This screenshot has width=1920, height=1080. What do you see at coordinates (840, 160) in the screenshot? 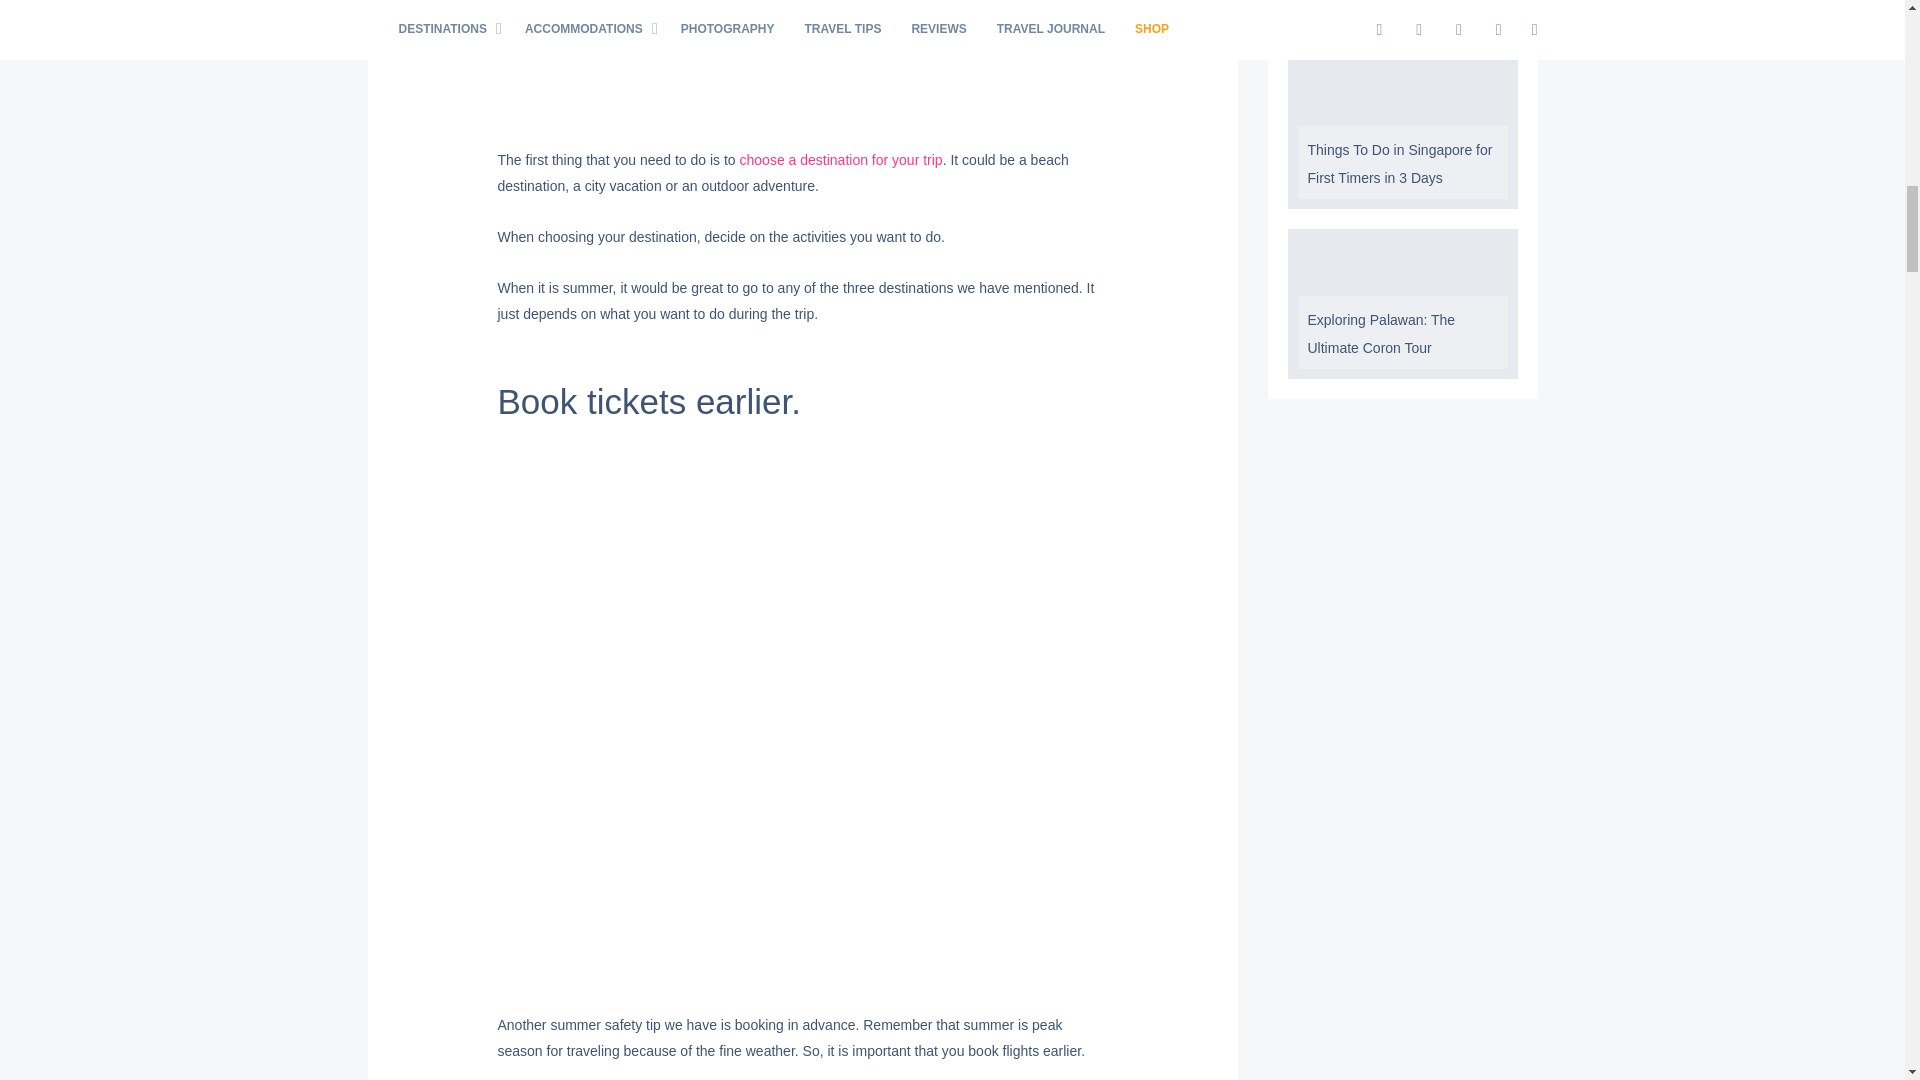
I see `choose a destination for your trip` at bounding box center [840, 160].